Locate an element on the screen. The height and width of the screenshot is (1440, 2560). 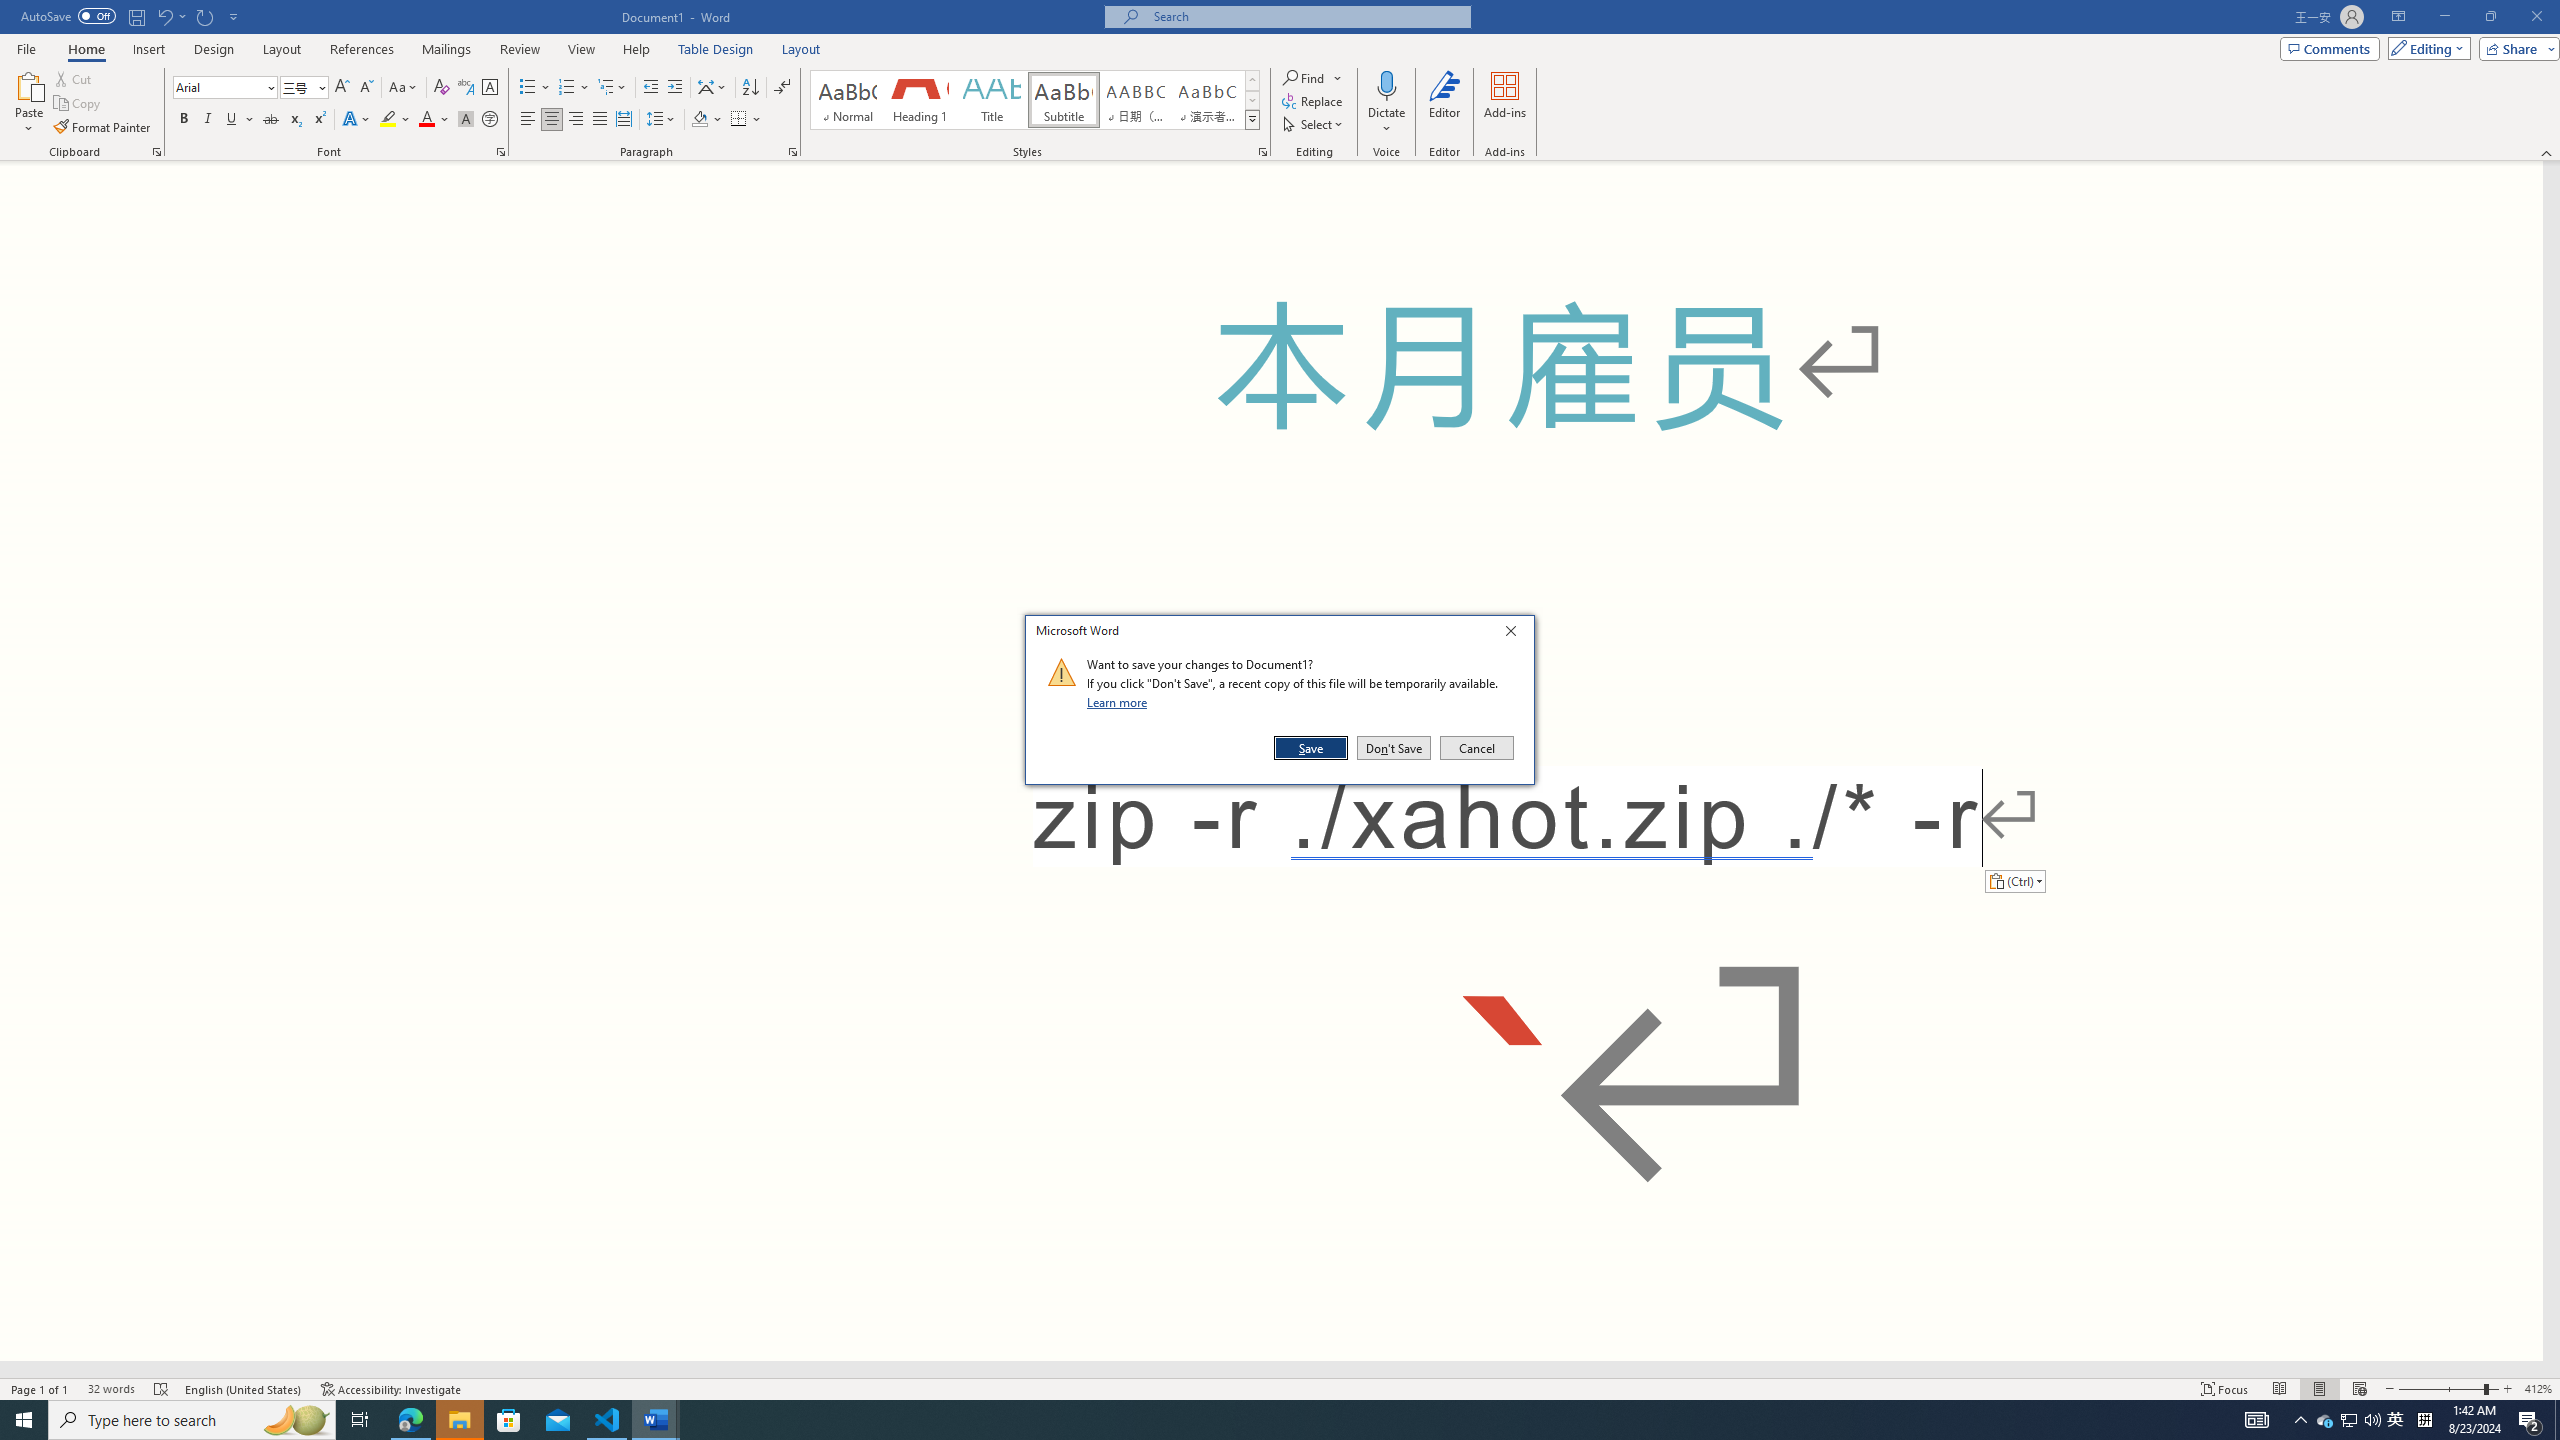
Character Border is located at coordinates (490, 88).